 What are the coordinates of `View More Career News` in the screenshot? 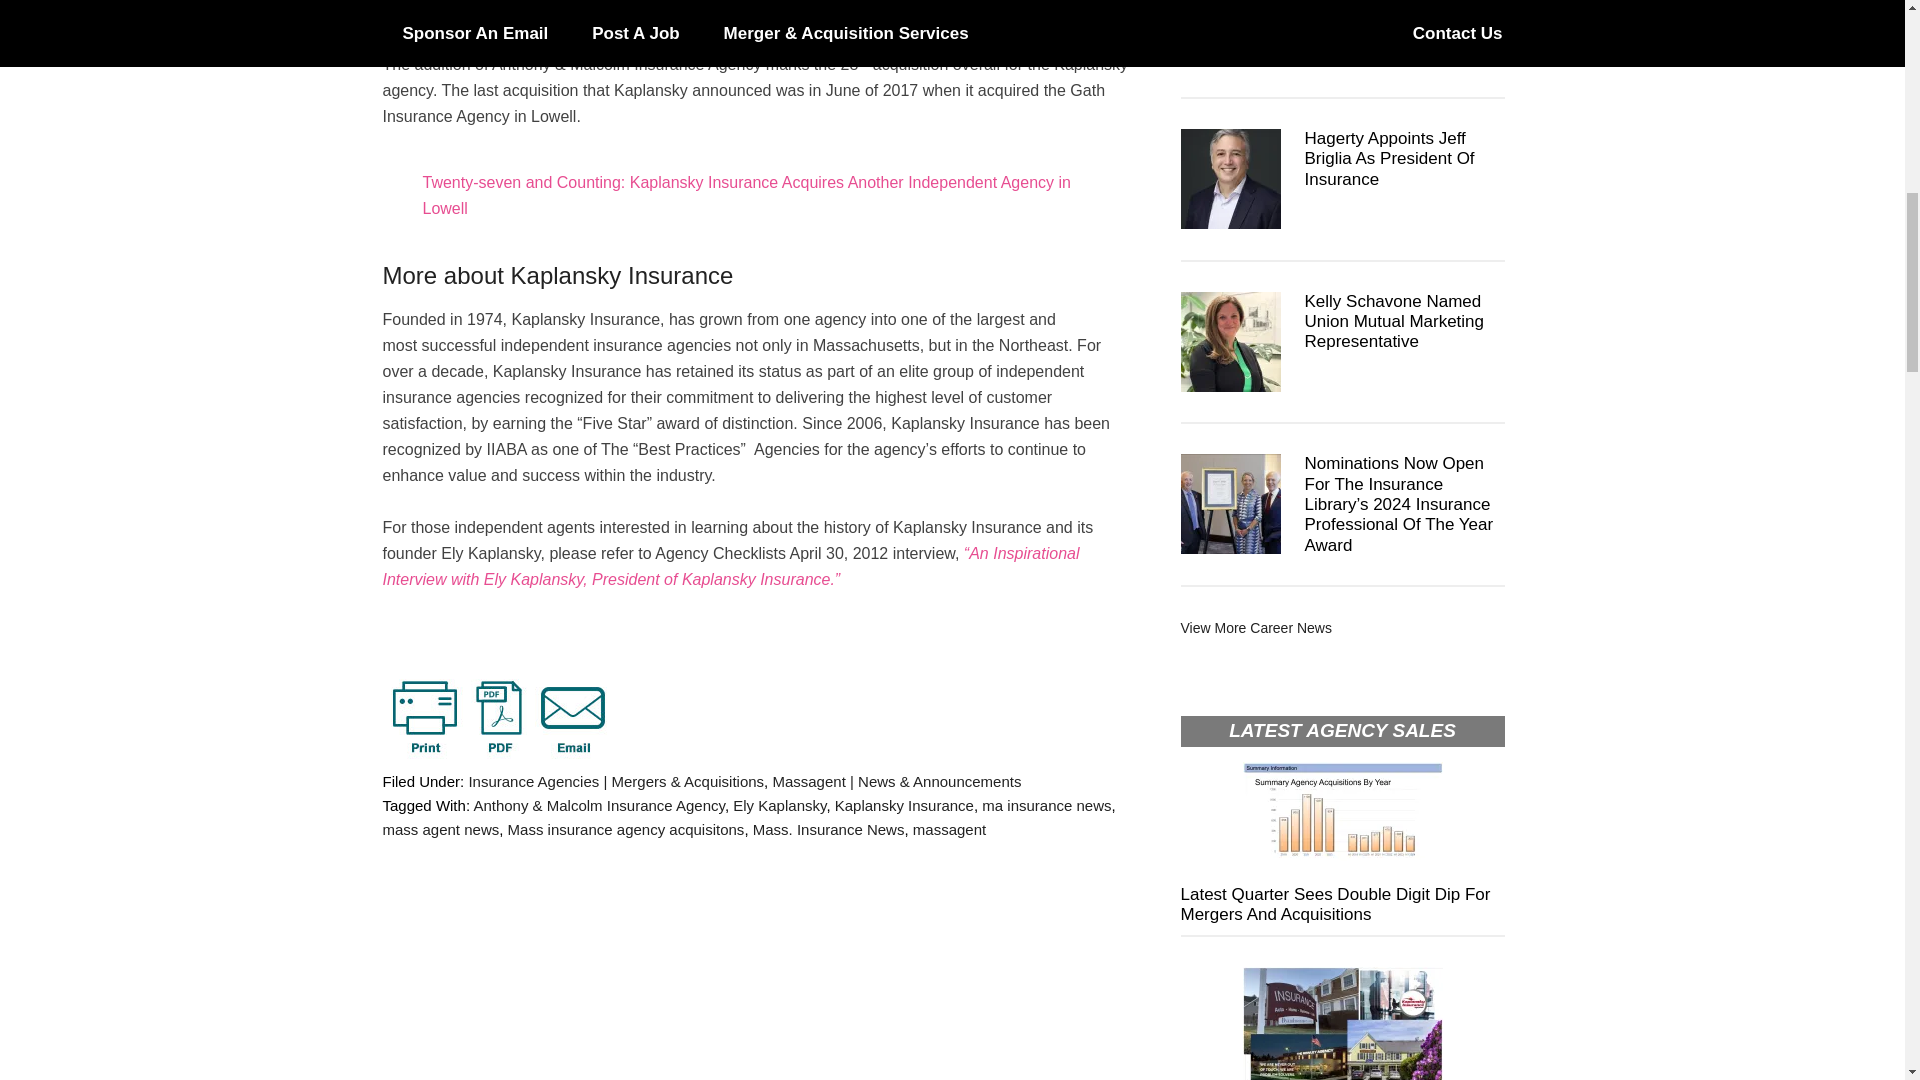 It's located at (1255, 628).